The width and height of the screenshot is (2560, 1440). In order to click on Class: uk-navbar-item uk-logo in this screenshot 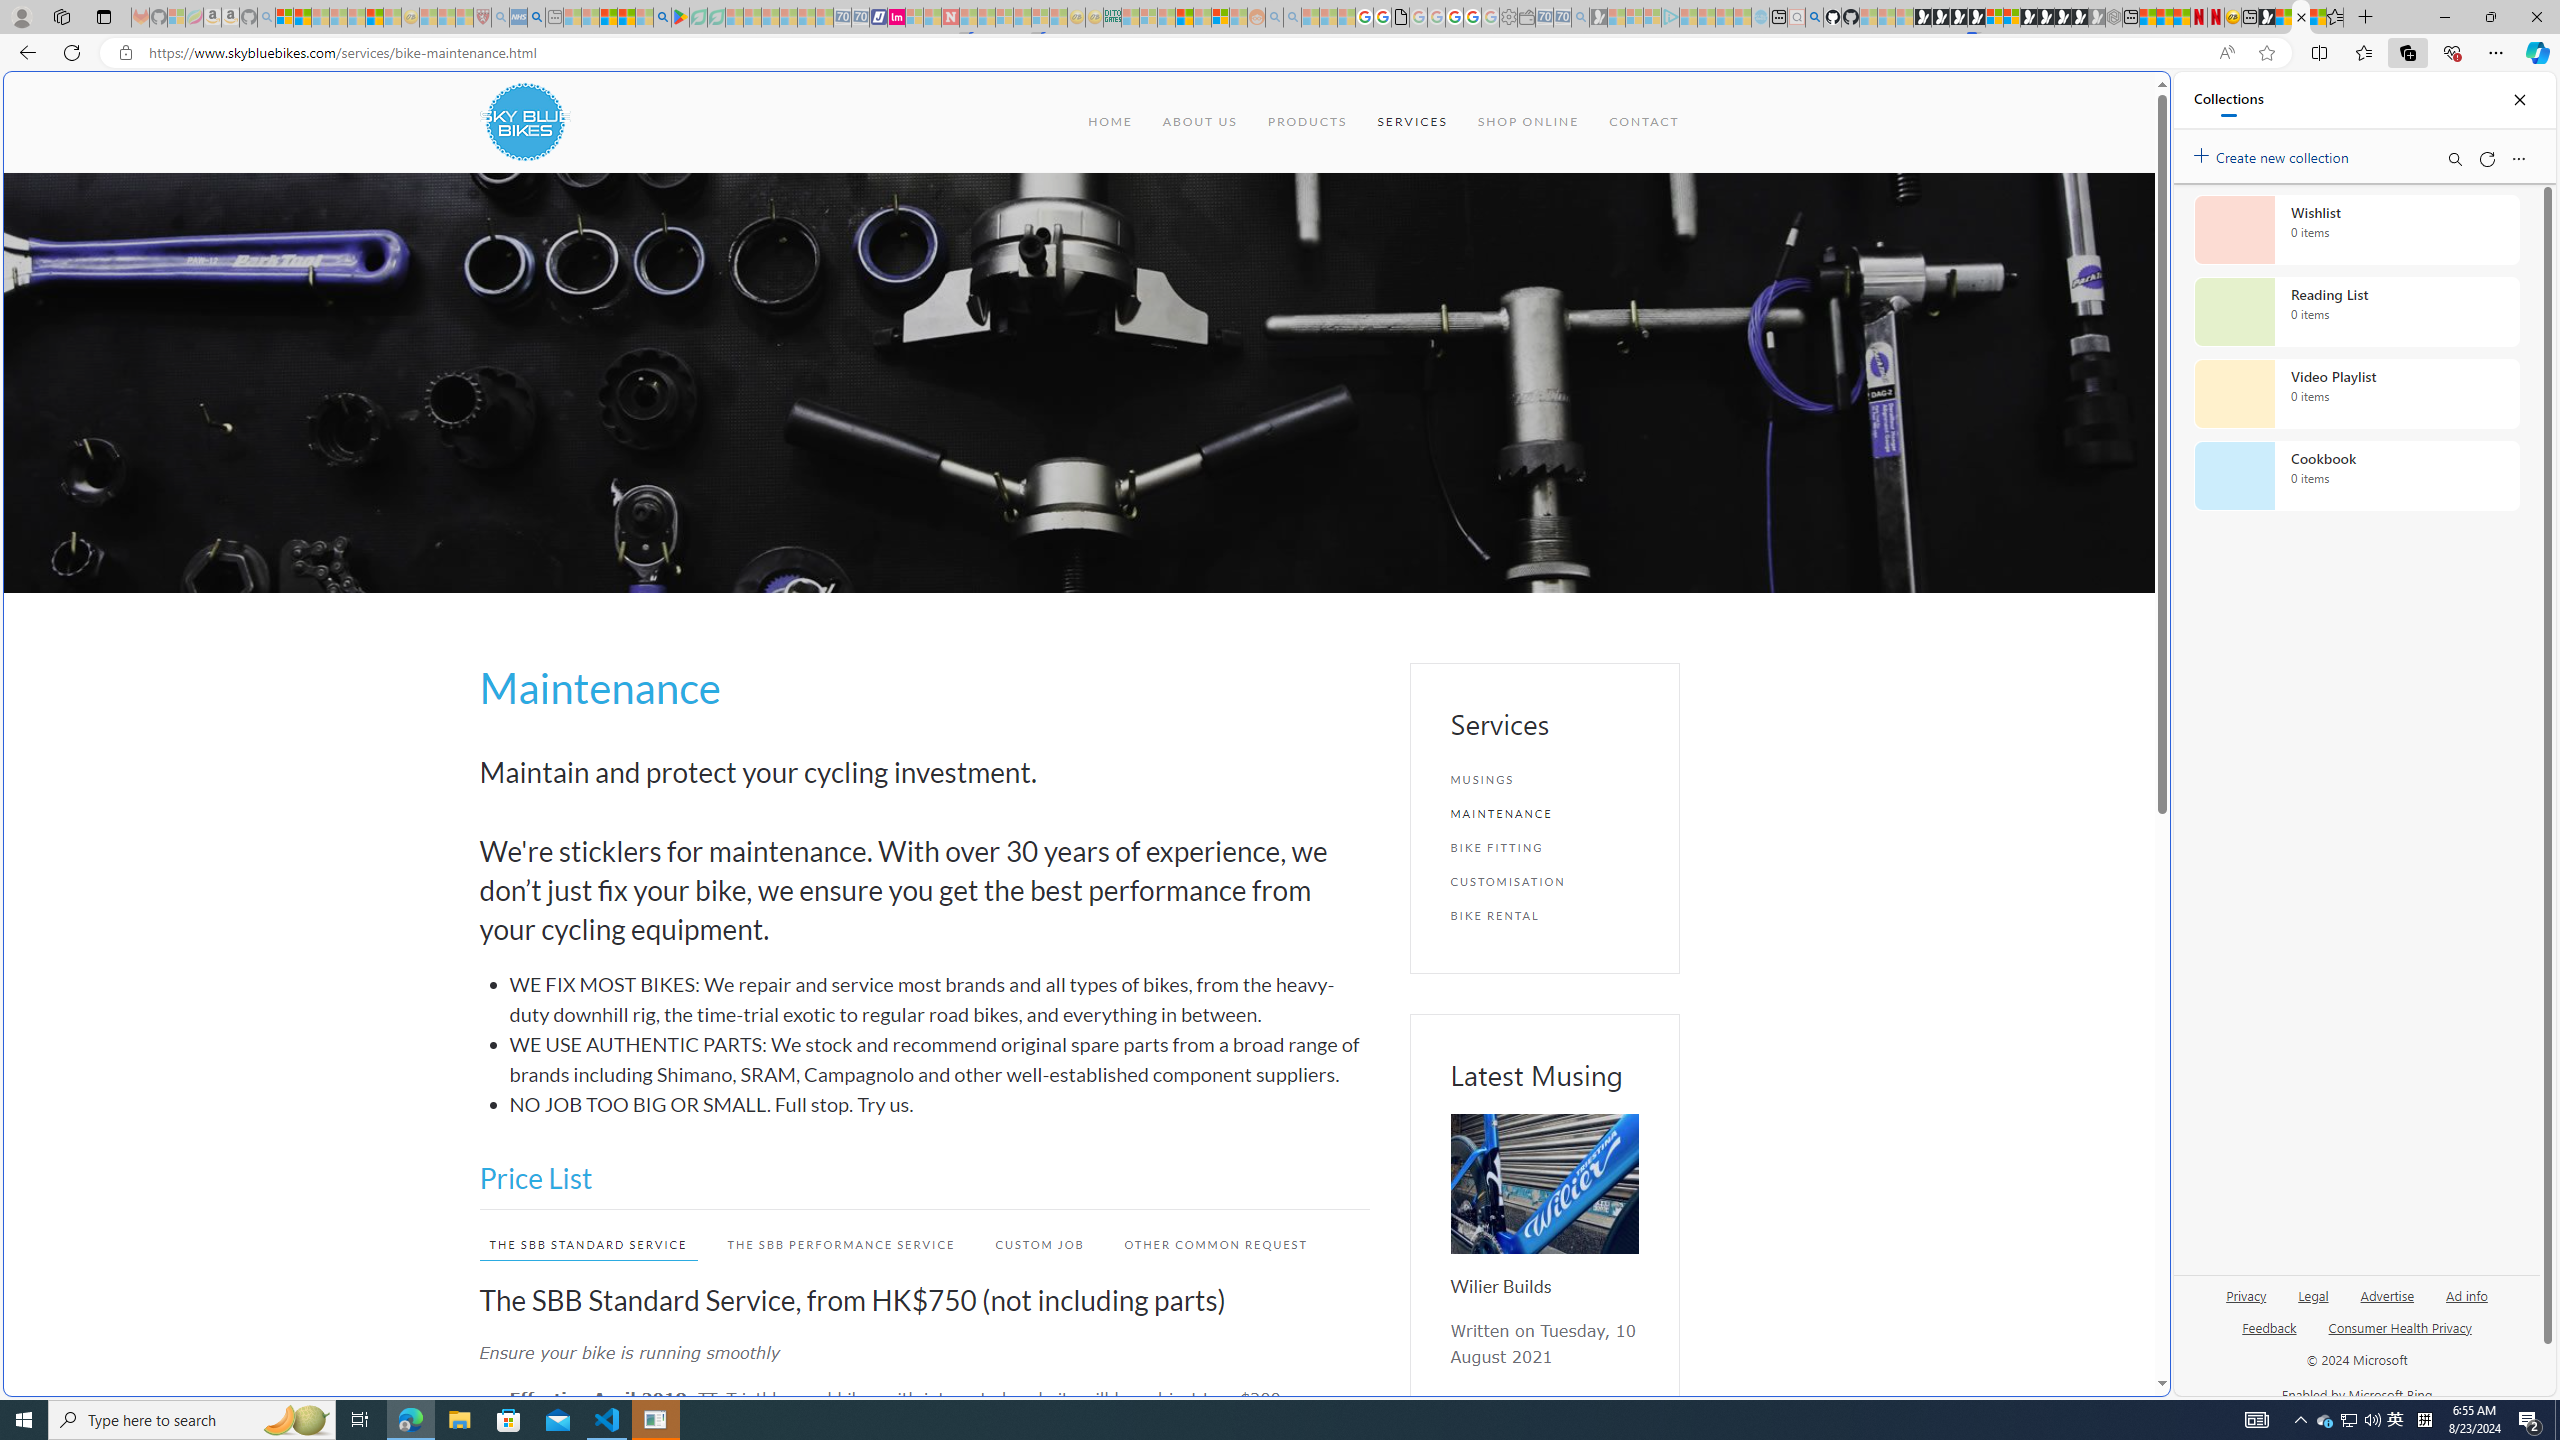, I will do `click(524, 122)`.